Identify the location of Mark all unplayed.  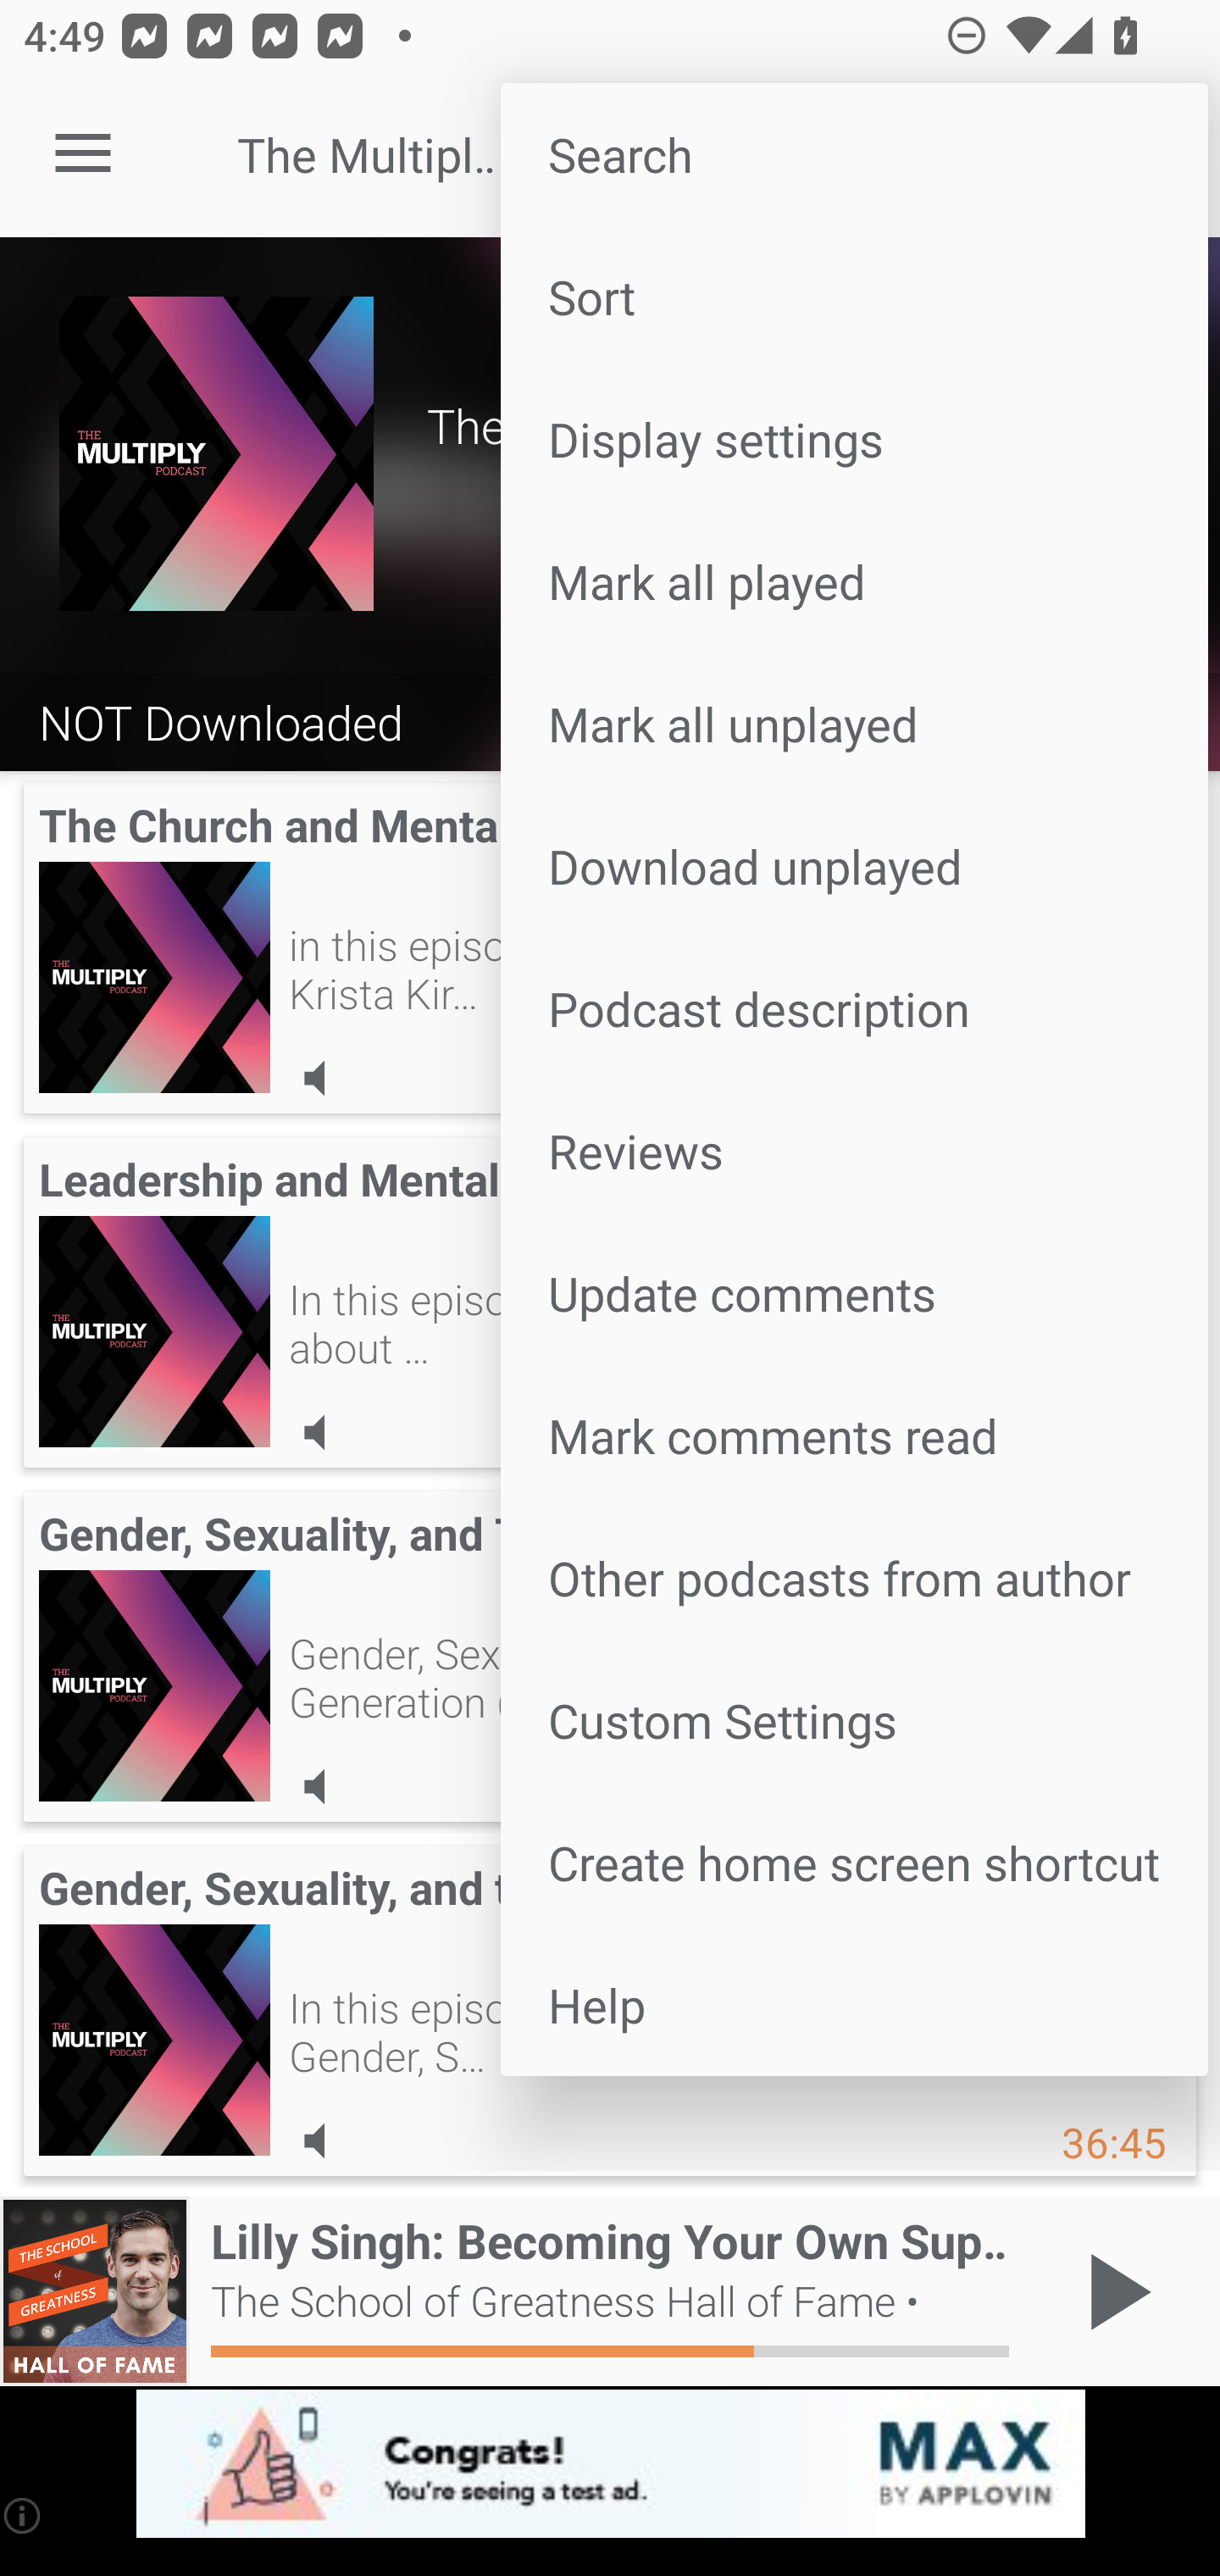
(854, 724).